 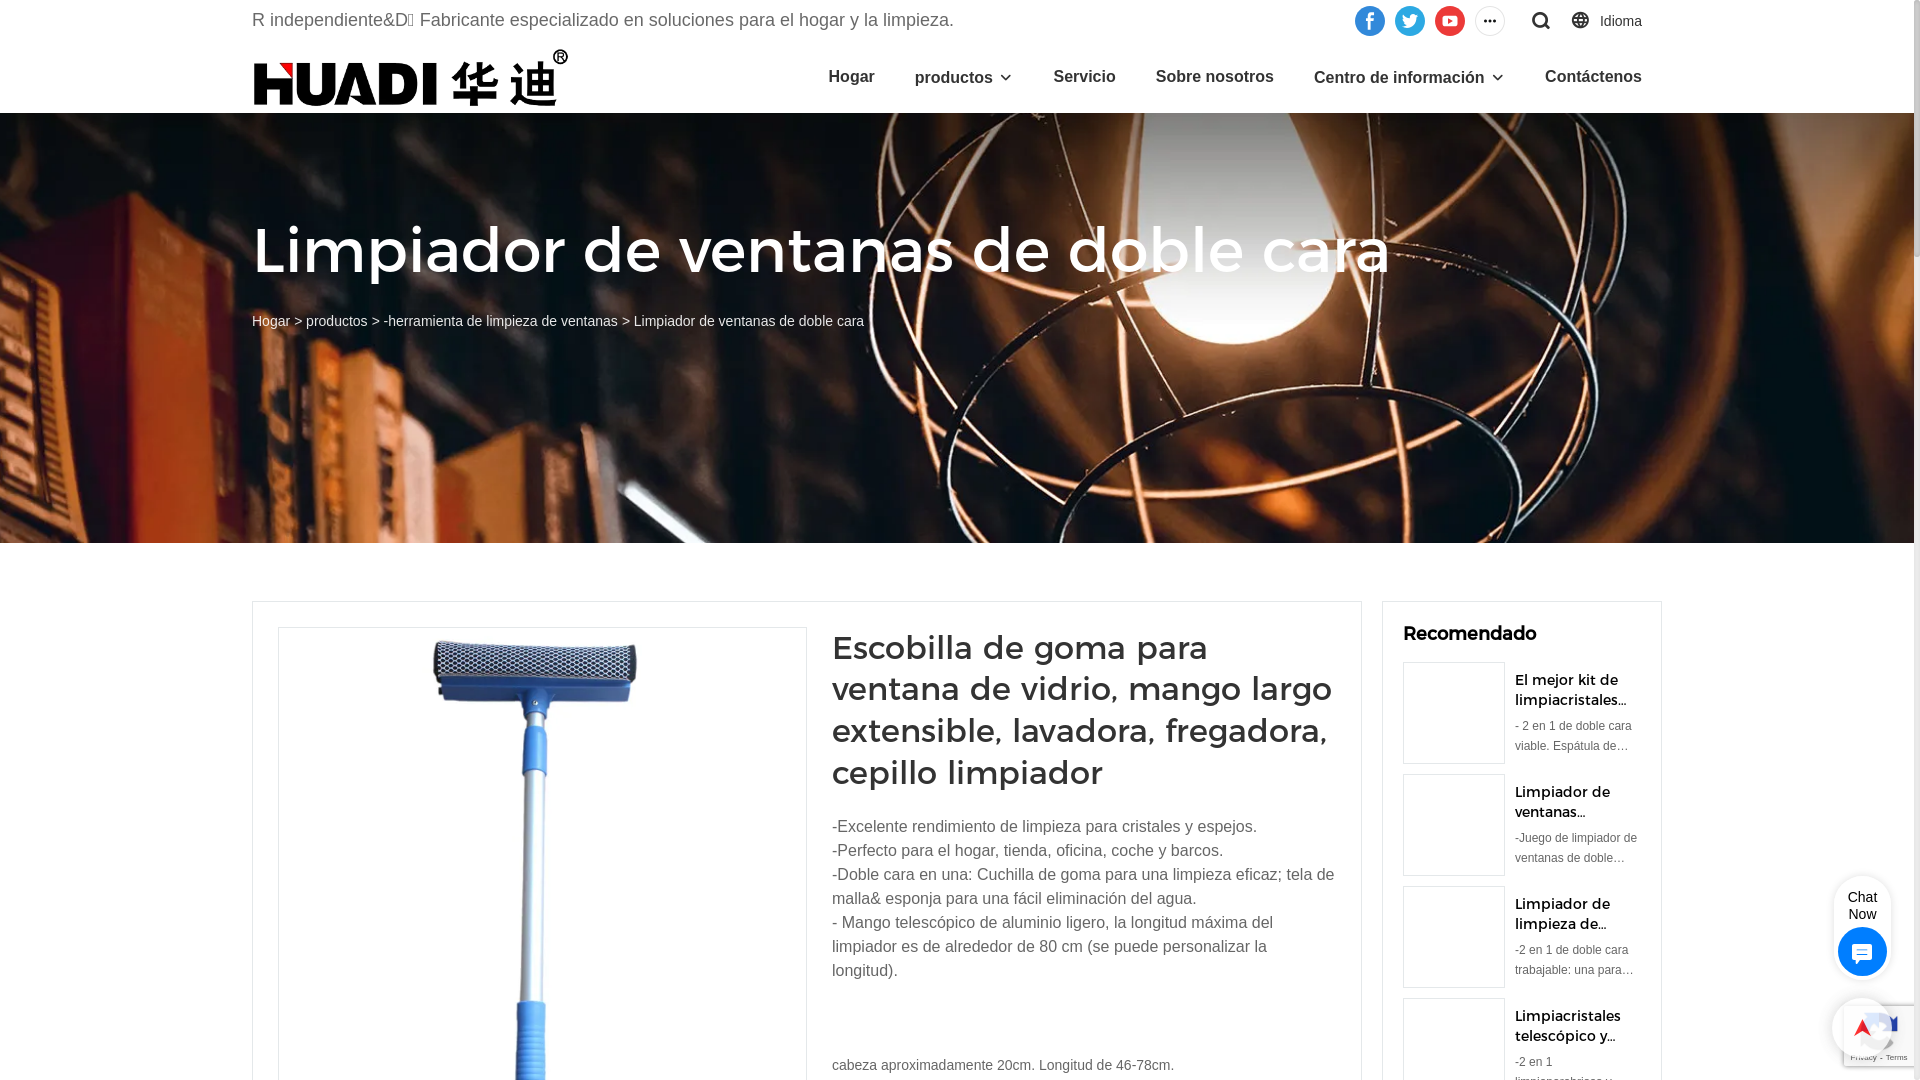 What do you see at coordinates (1084, 76) in the screenshot?
I see `Servicio` at bounding box center [1084, 76].